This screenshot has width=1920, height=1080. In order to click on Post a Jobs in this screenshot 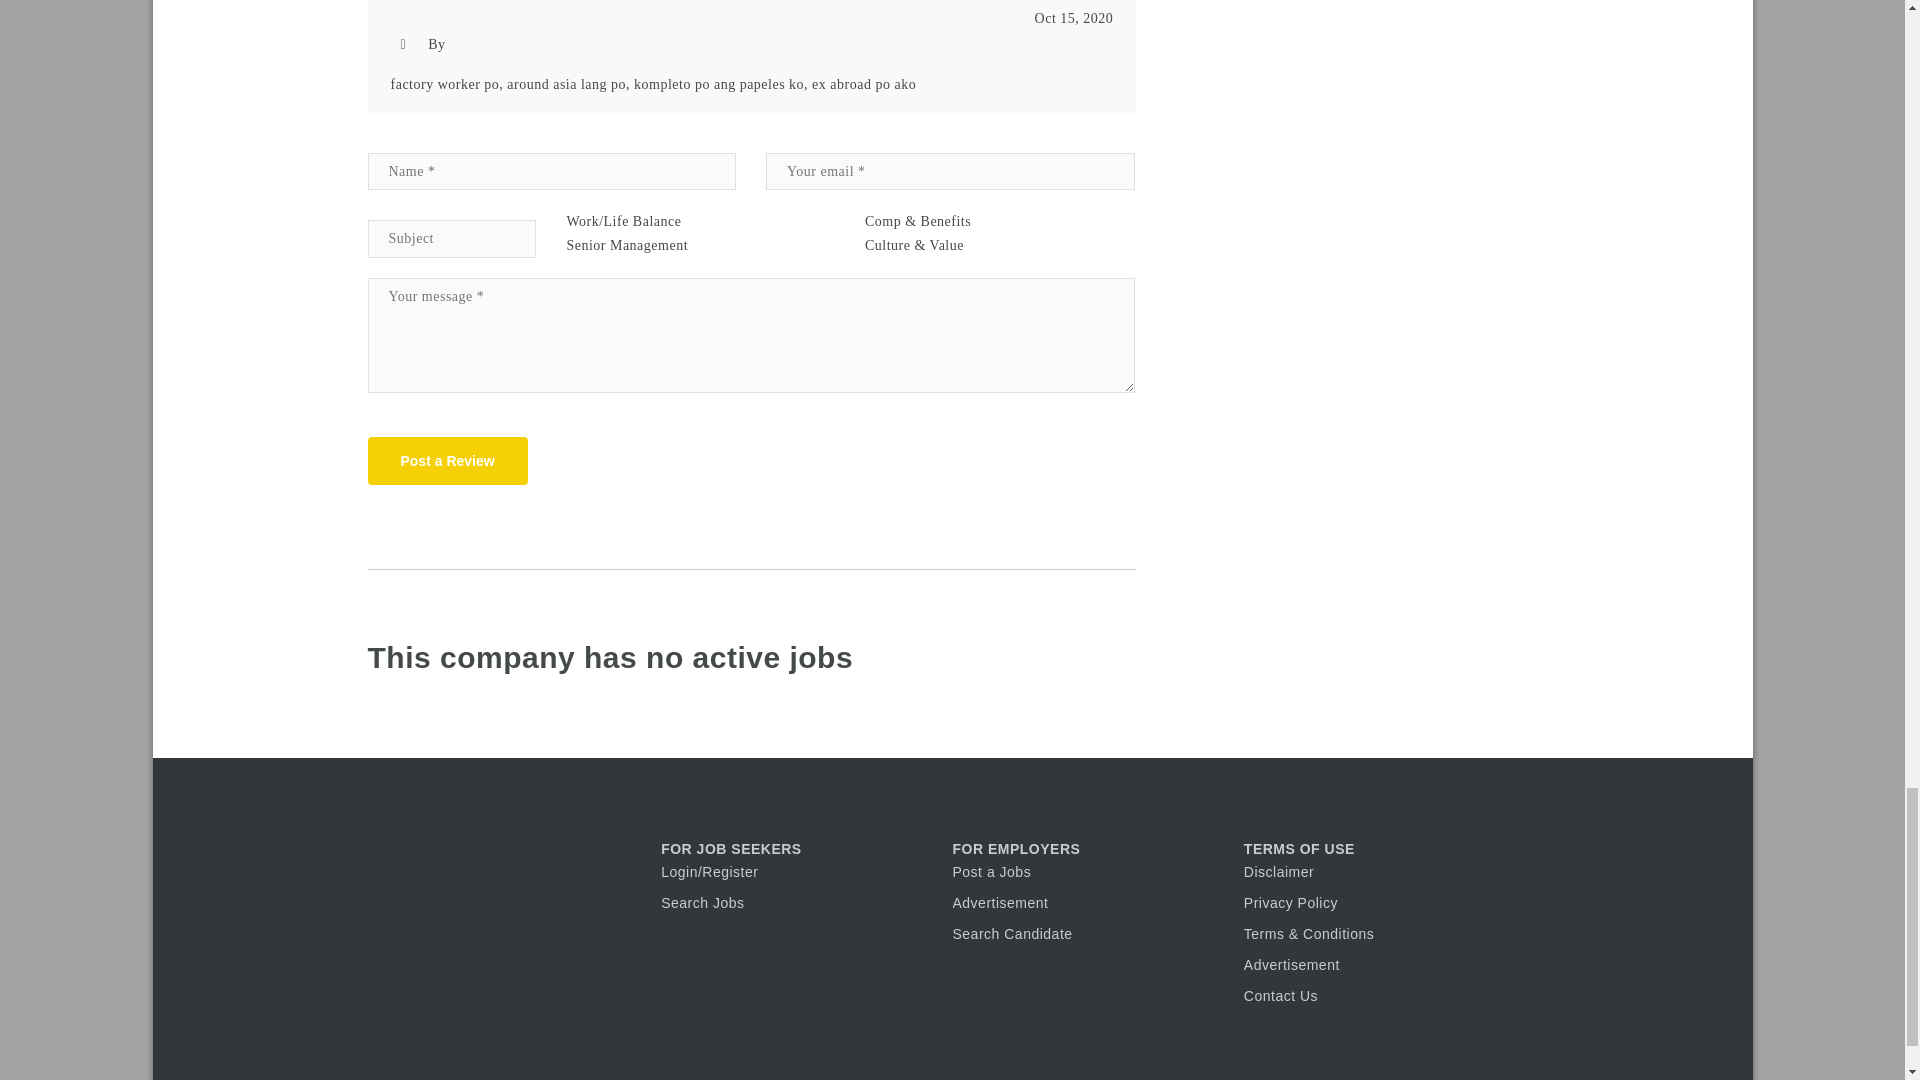, I will do `click(992, 872)`.